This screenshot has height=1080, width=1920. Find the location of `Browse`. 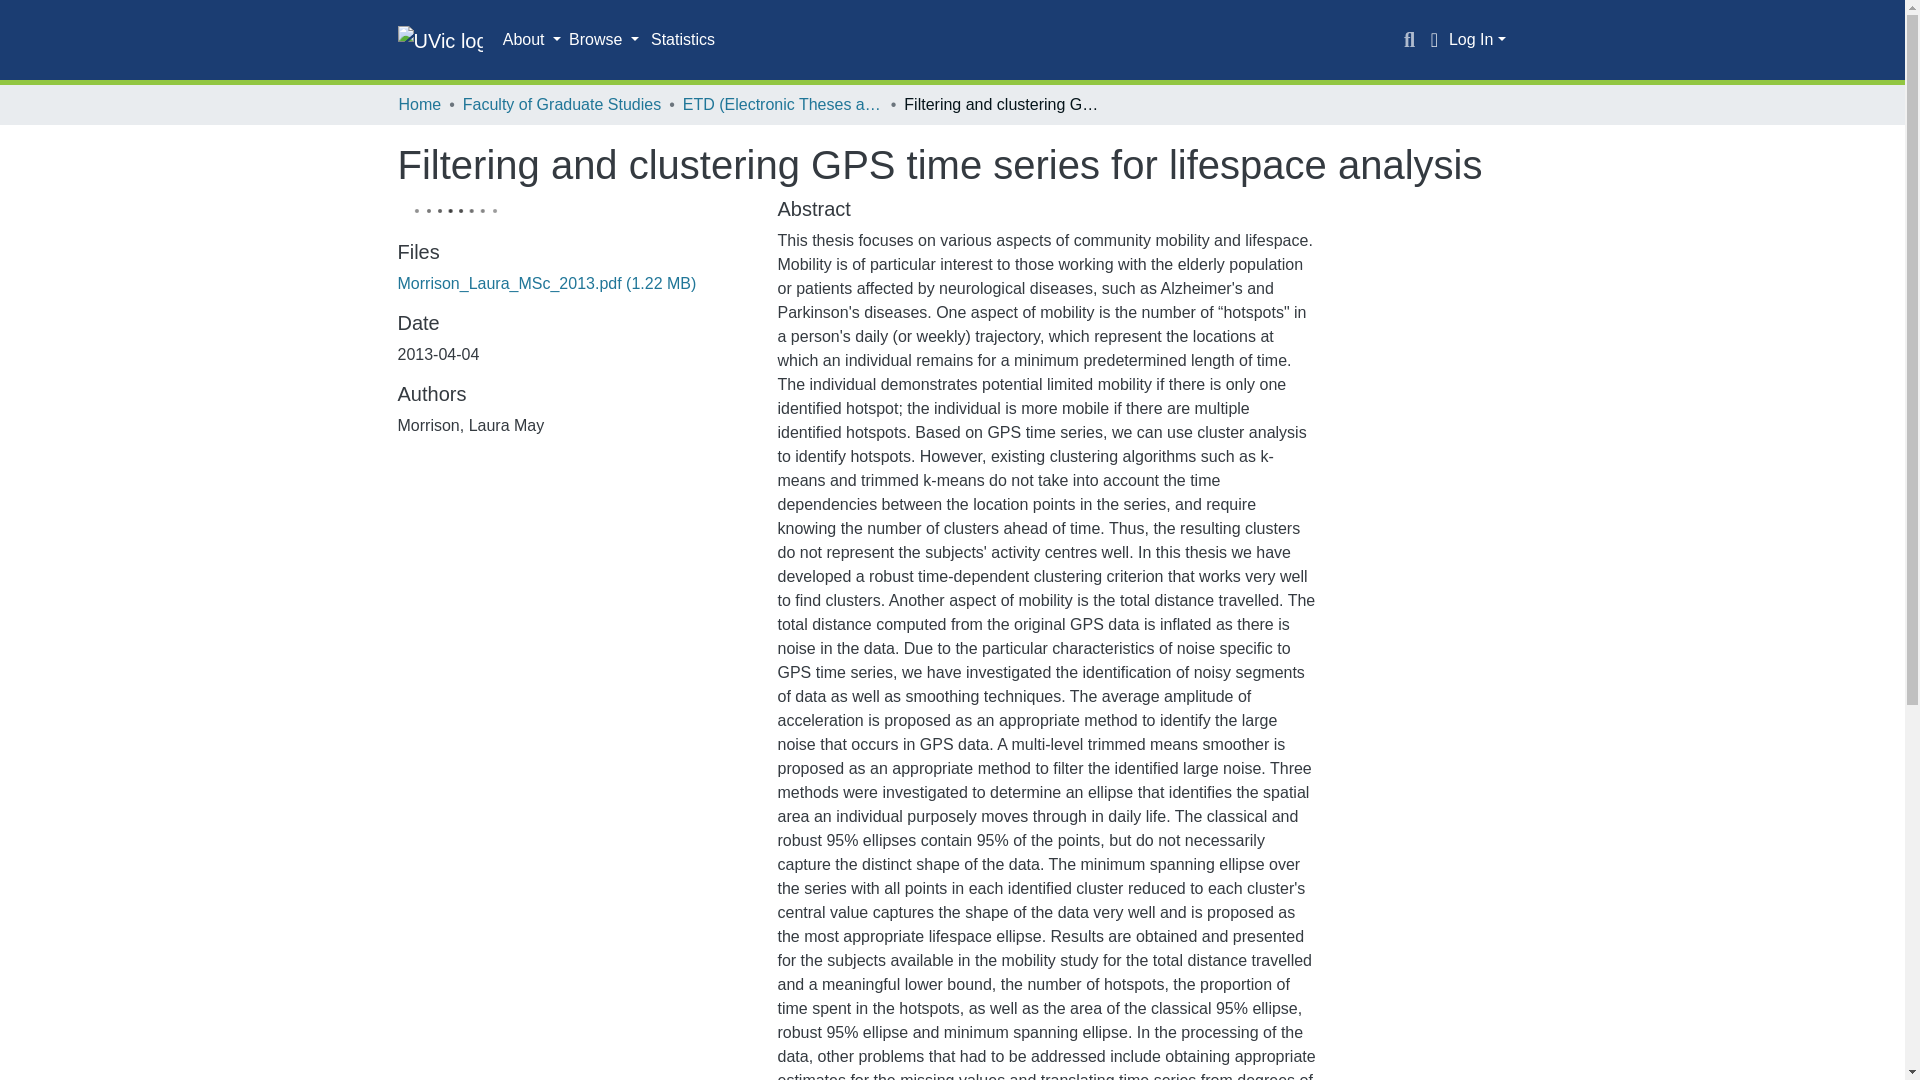

Browse is located at coordinates (604, 40).